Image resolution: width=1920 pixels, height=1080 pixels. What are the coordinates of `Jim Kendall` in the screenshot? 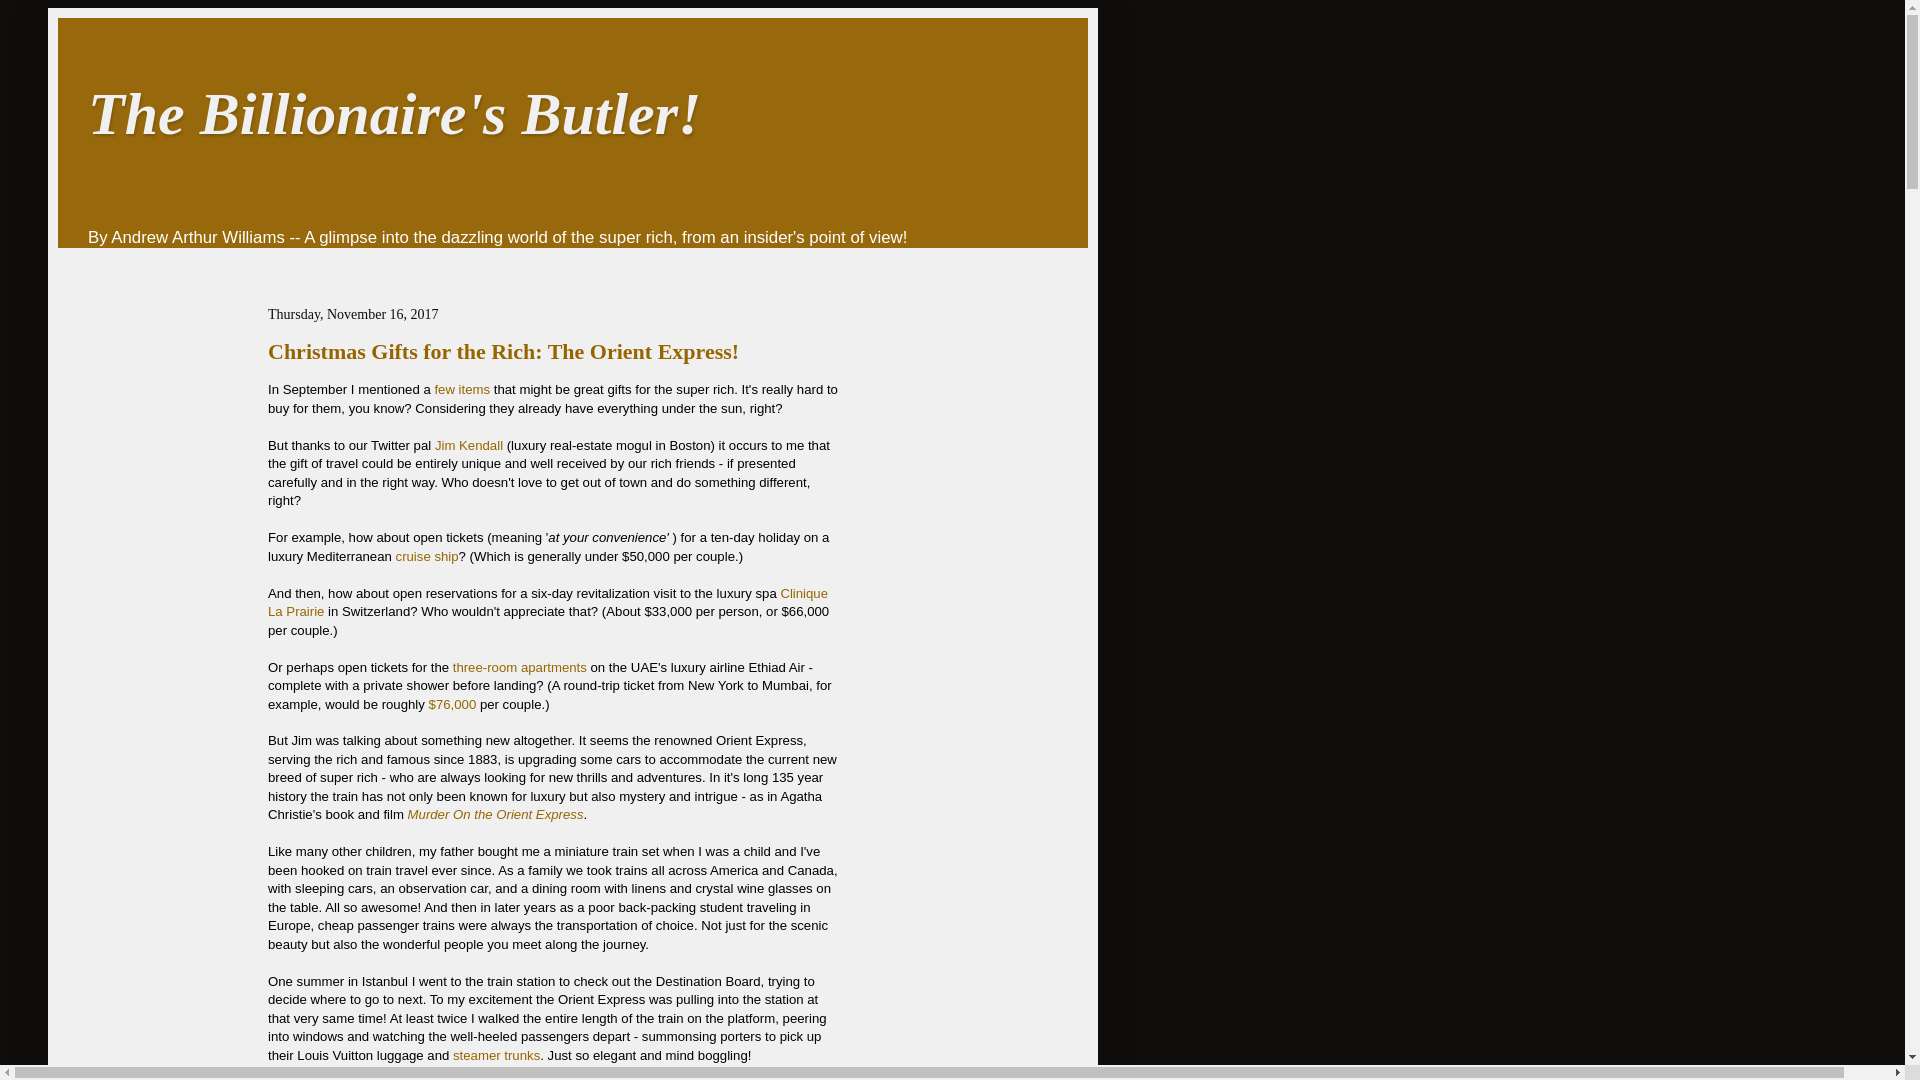 It's located at (469, 445).